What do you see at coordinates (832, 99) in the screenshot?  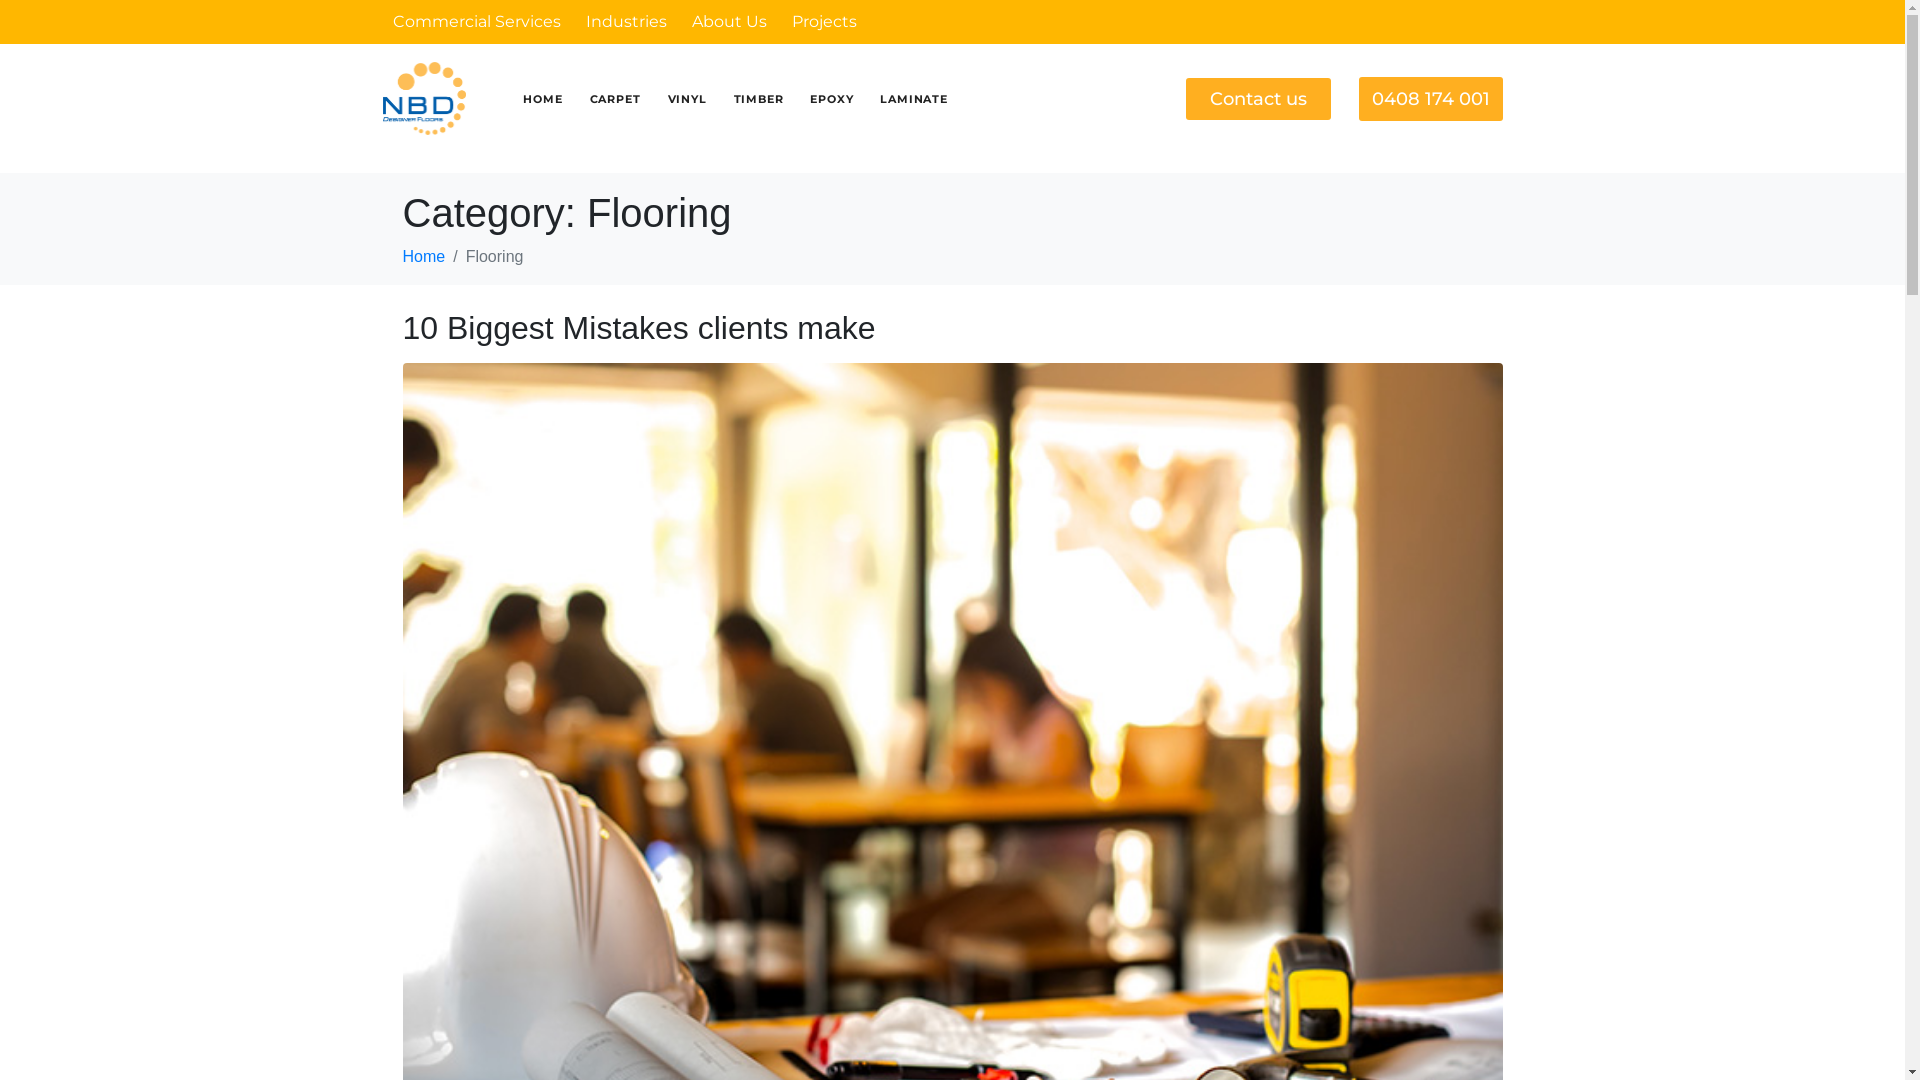 I see `EPOXY` at bounding box center [832, 99].